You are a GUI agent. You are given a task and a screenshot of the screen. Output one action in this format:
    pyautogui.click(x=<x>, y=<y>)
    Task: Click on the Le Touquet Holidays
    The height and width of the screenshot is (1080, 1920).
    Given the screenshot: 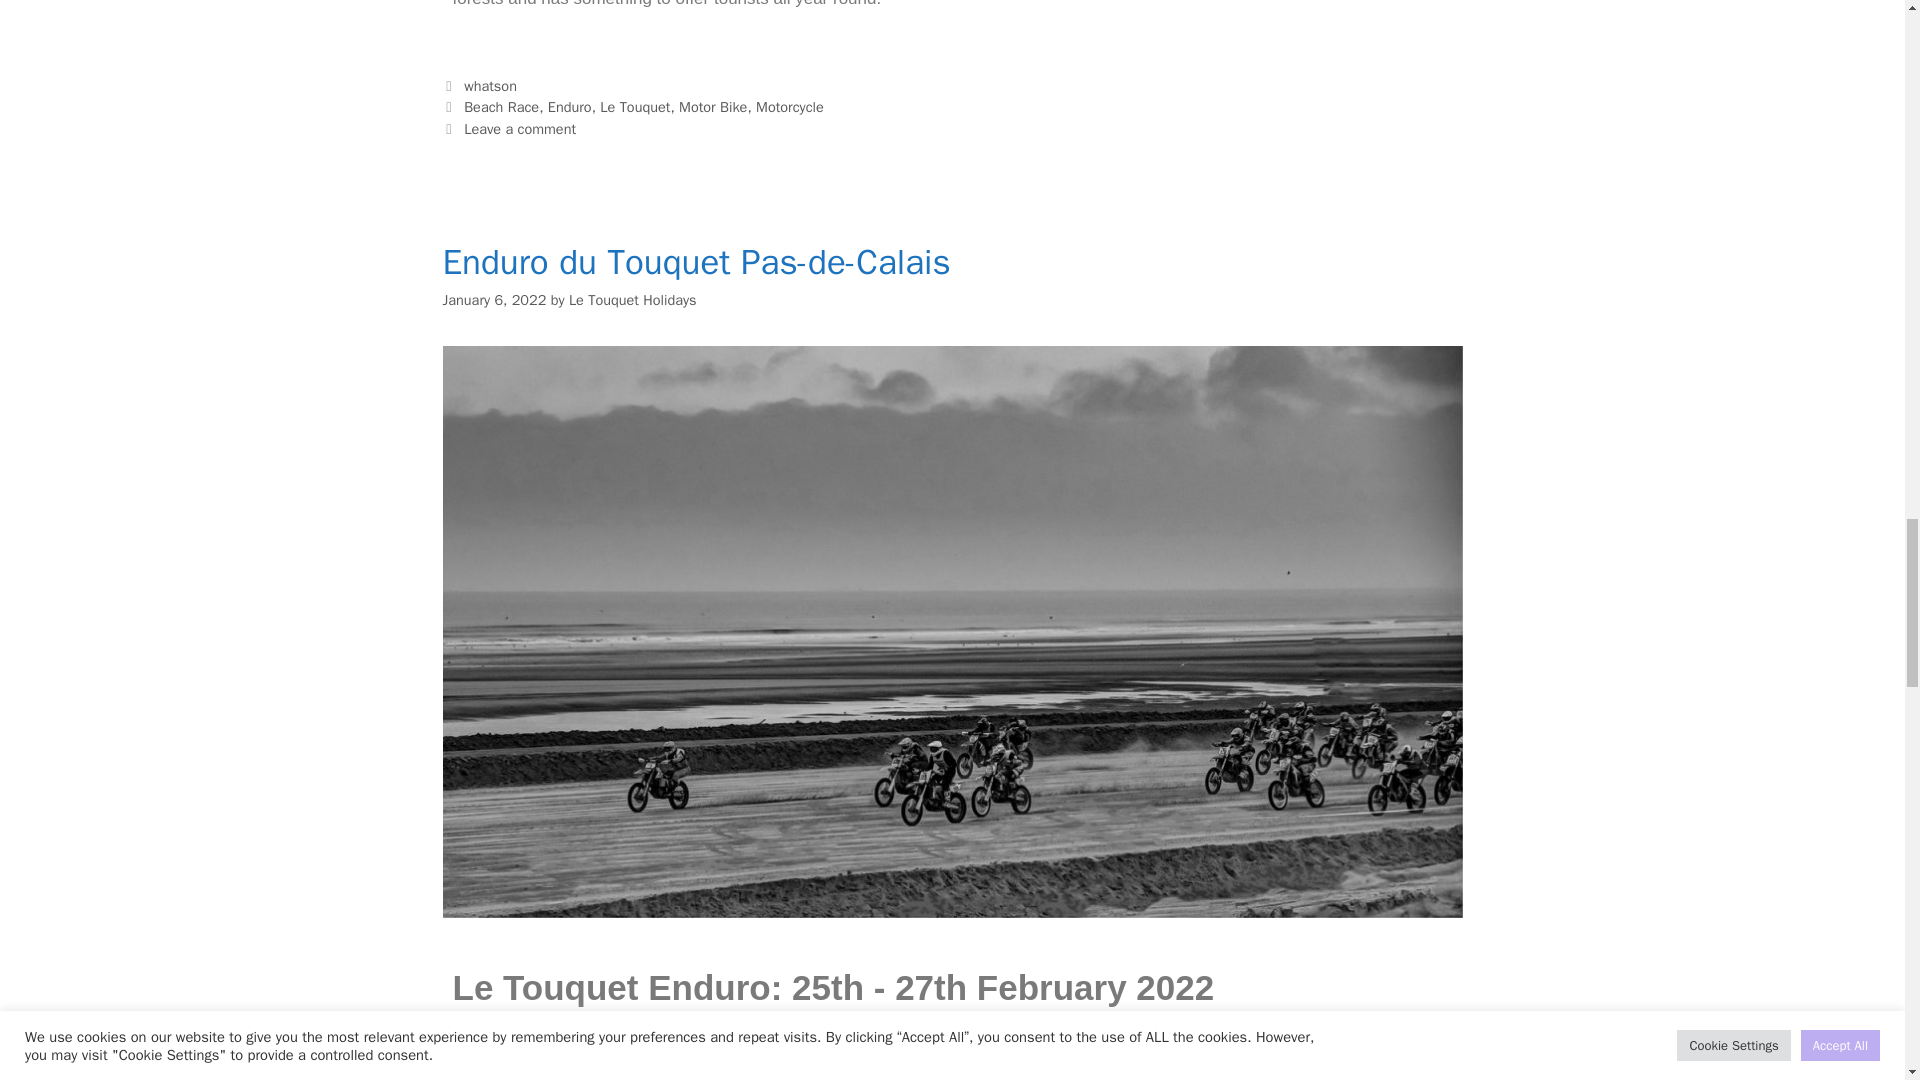 What is the action you would take?
    pyautogui.click(x=632, y=299)
    